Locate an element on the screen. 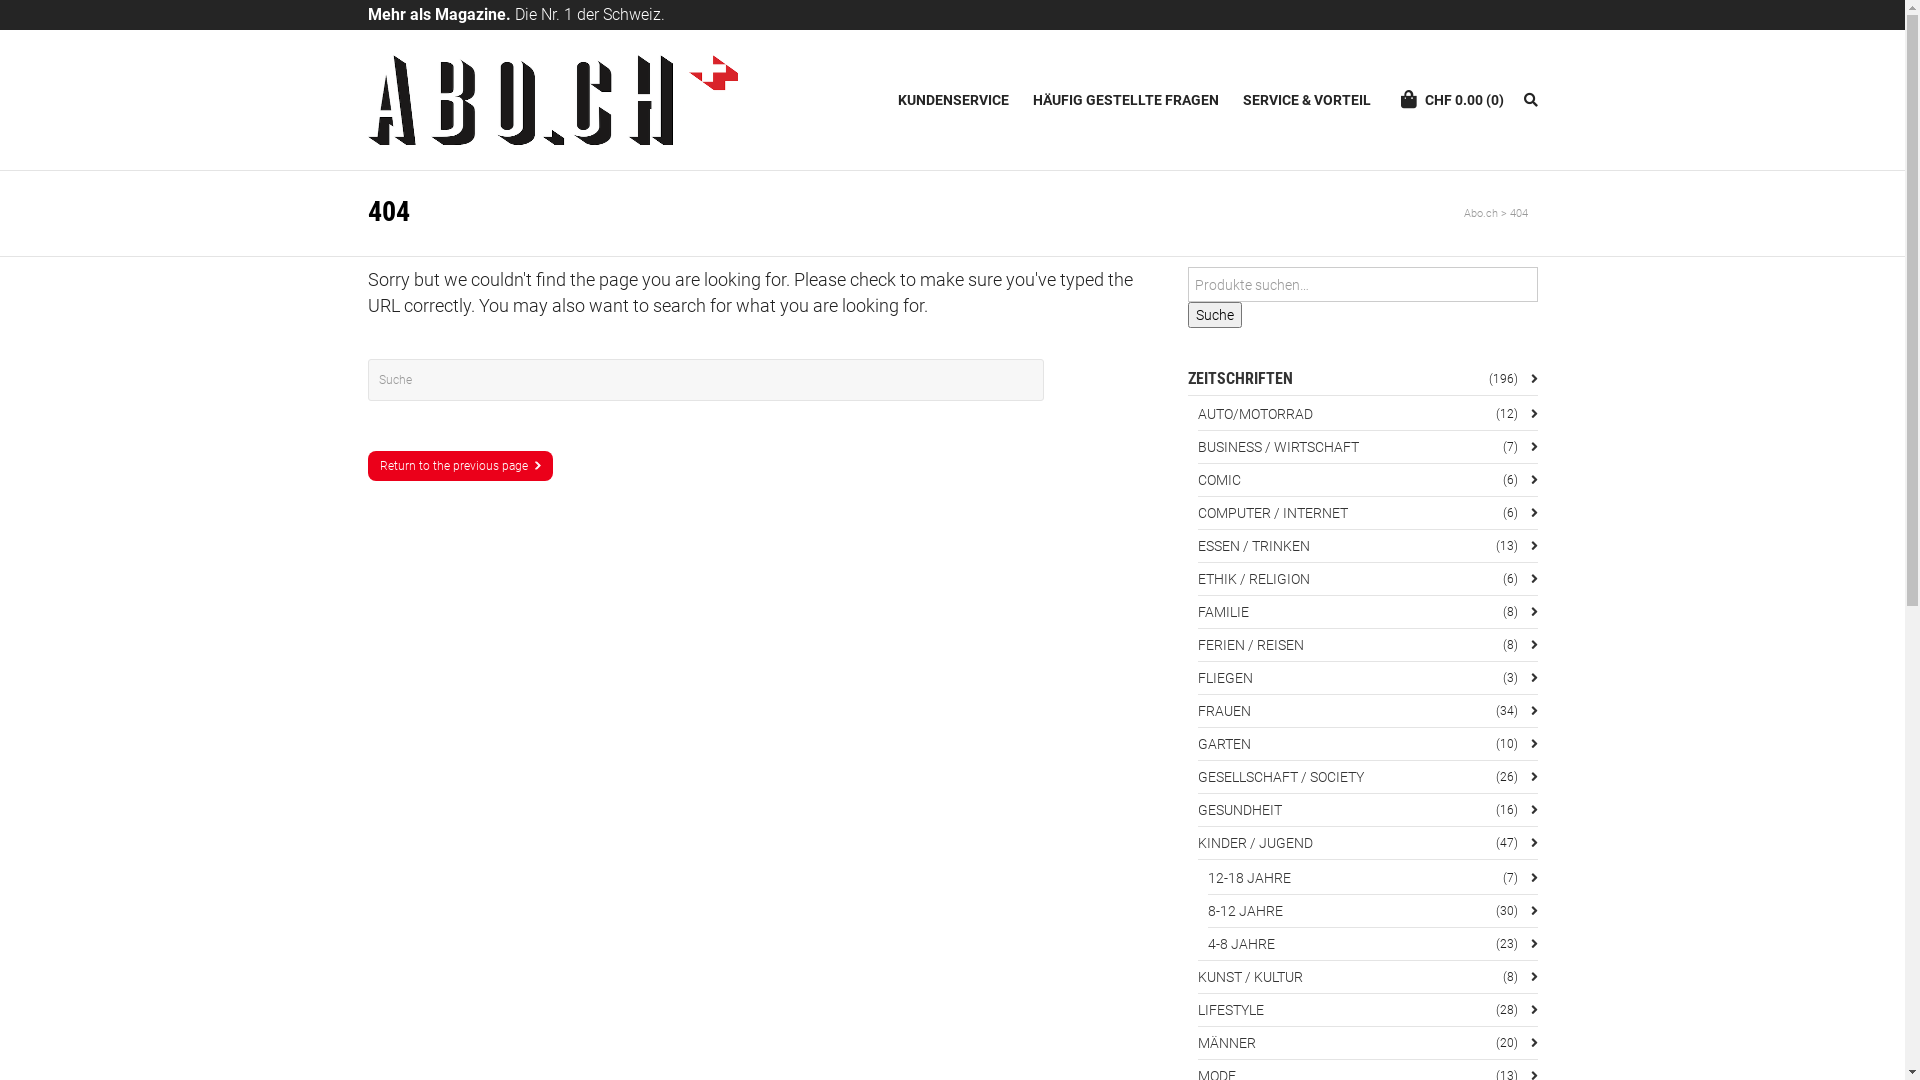 The image size is (1920, 1080). 12-18 JAHRE is located at coordinates (1373, 878).